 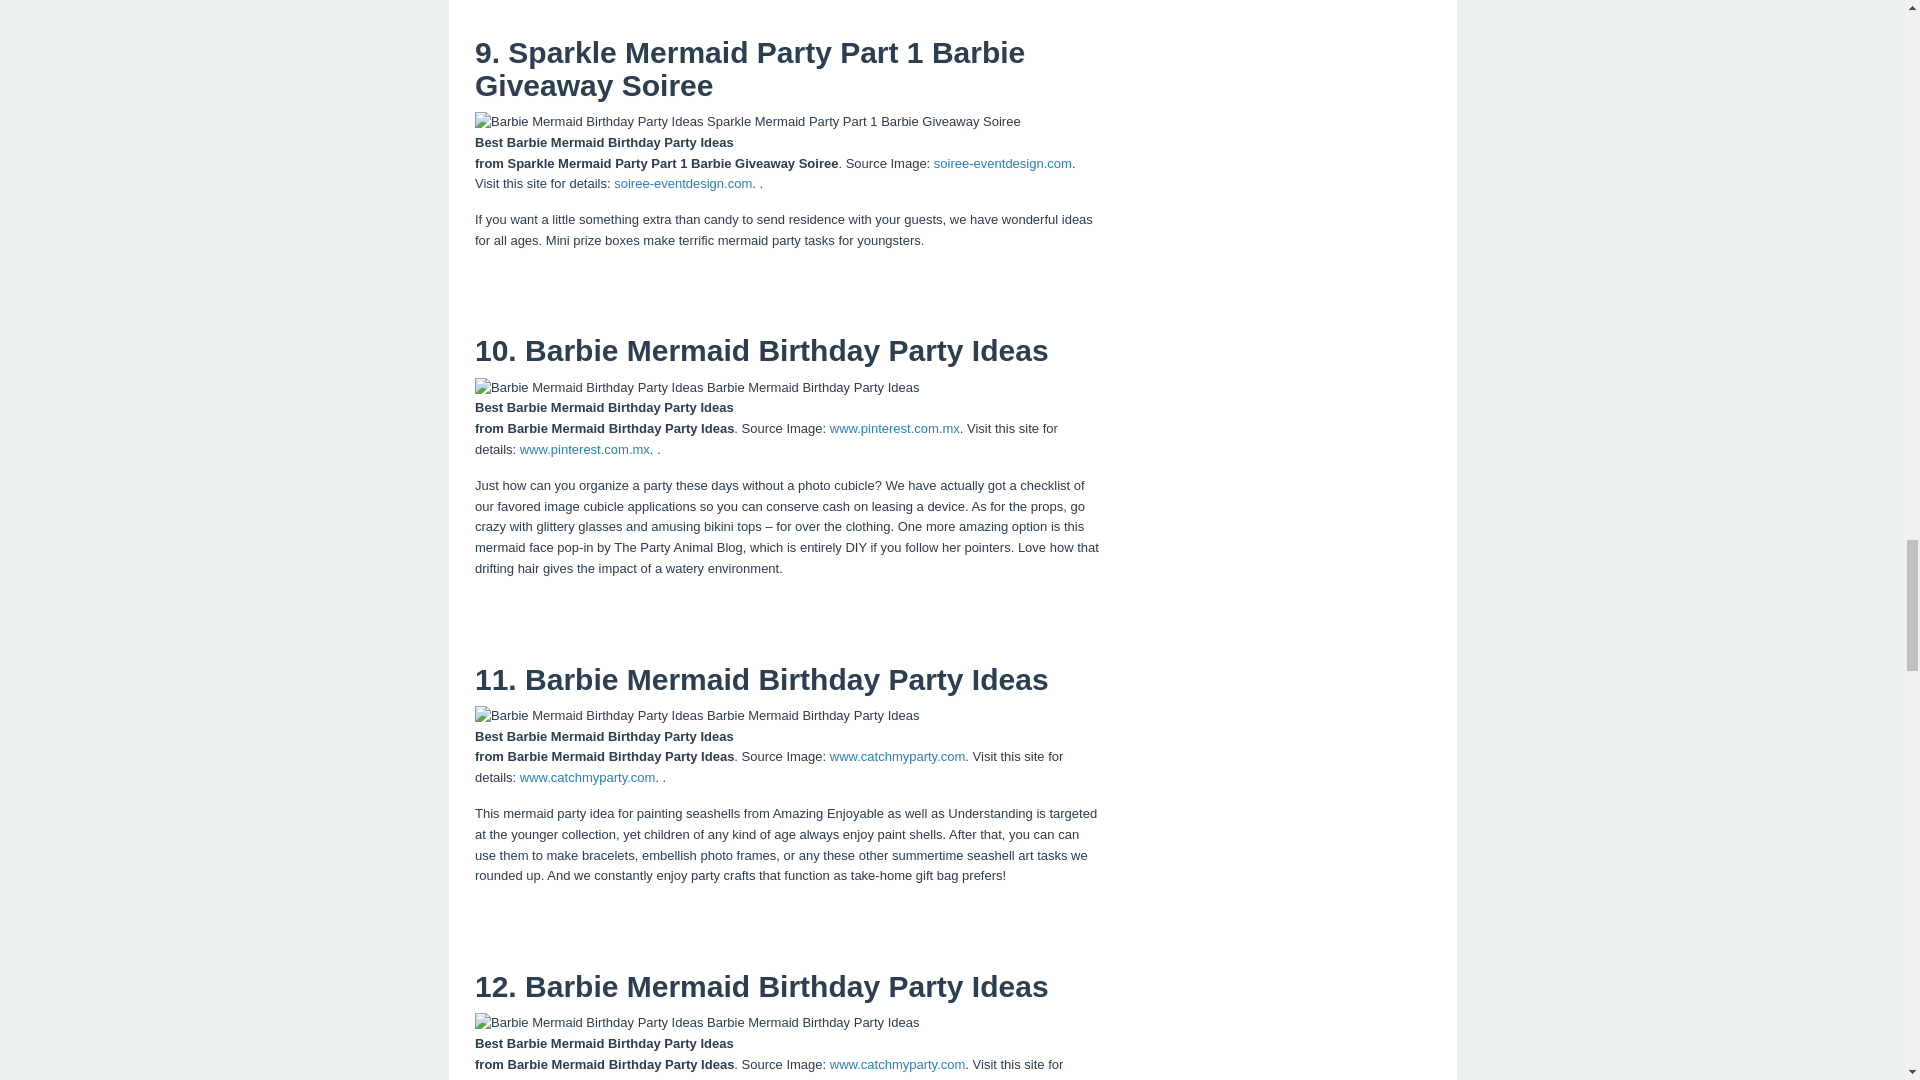 I want to click on soiree-eventdesign.com, so click(x=1002, y=162).